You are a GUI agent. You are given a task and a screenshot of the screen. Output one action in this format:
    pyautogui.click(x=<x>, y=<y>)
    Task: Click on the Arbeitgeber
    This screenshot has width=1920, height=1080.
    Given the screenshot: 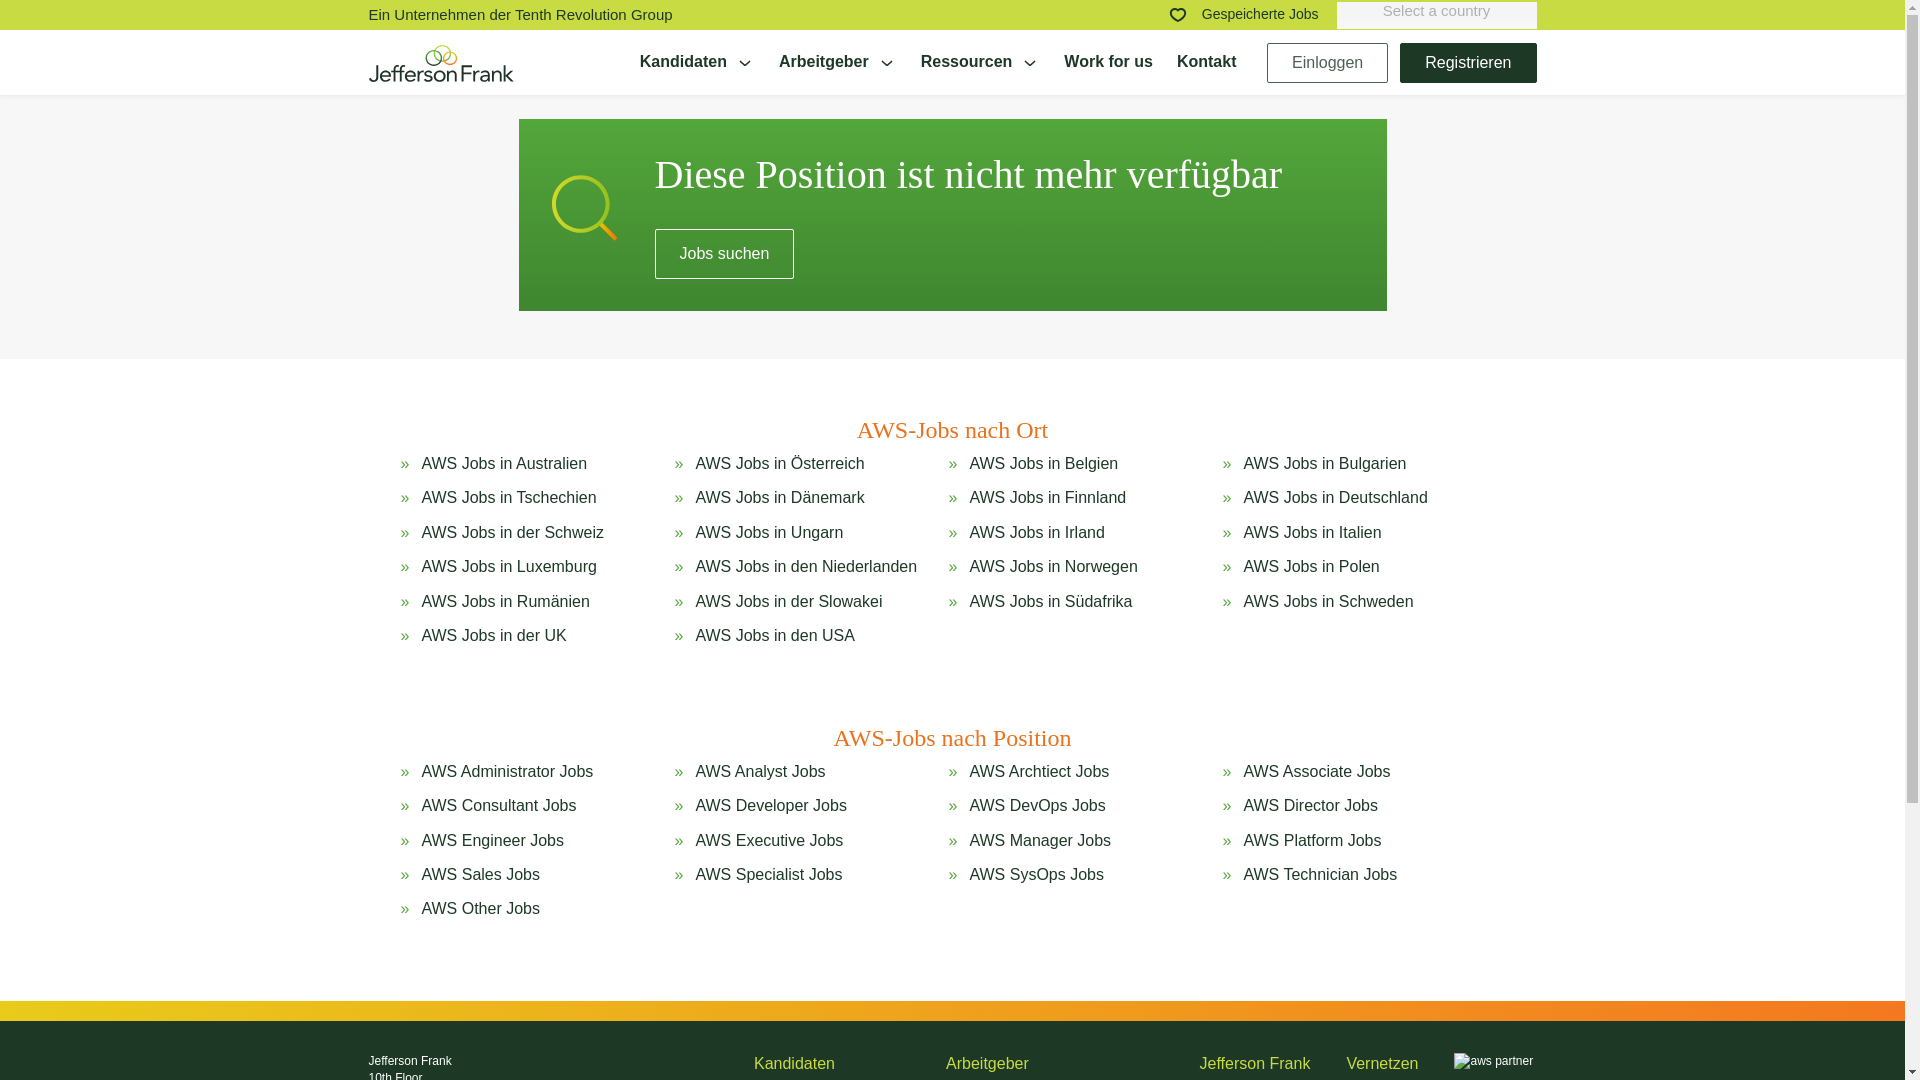 What is the action you would take?
    pyautogui.click(x=838, y=62)
    